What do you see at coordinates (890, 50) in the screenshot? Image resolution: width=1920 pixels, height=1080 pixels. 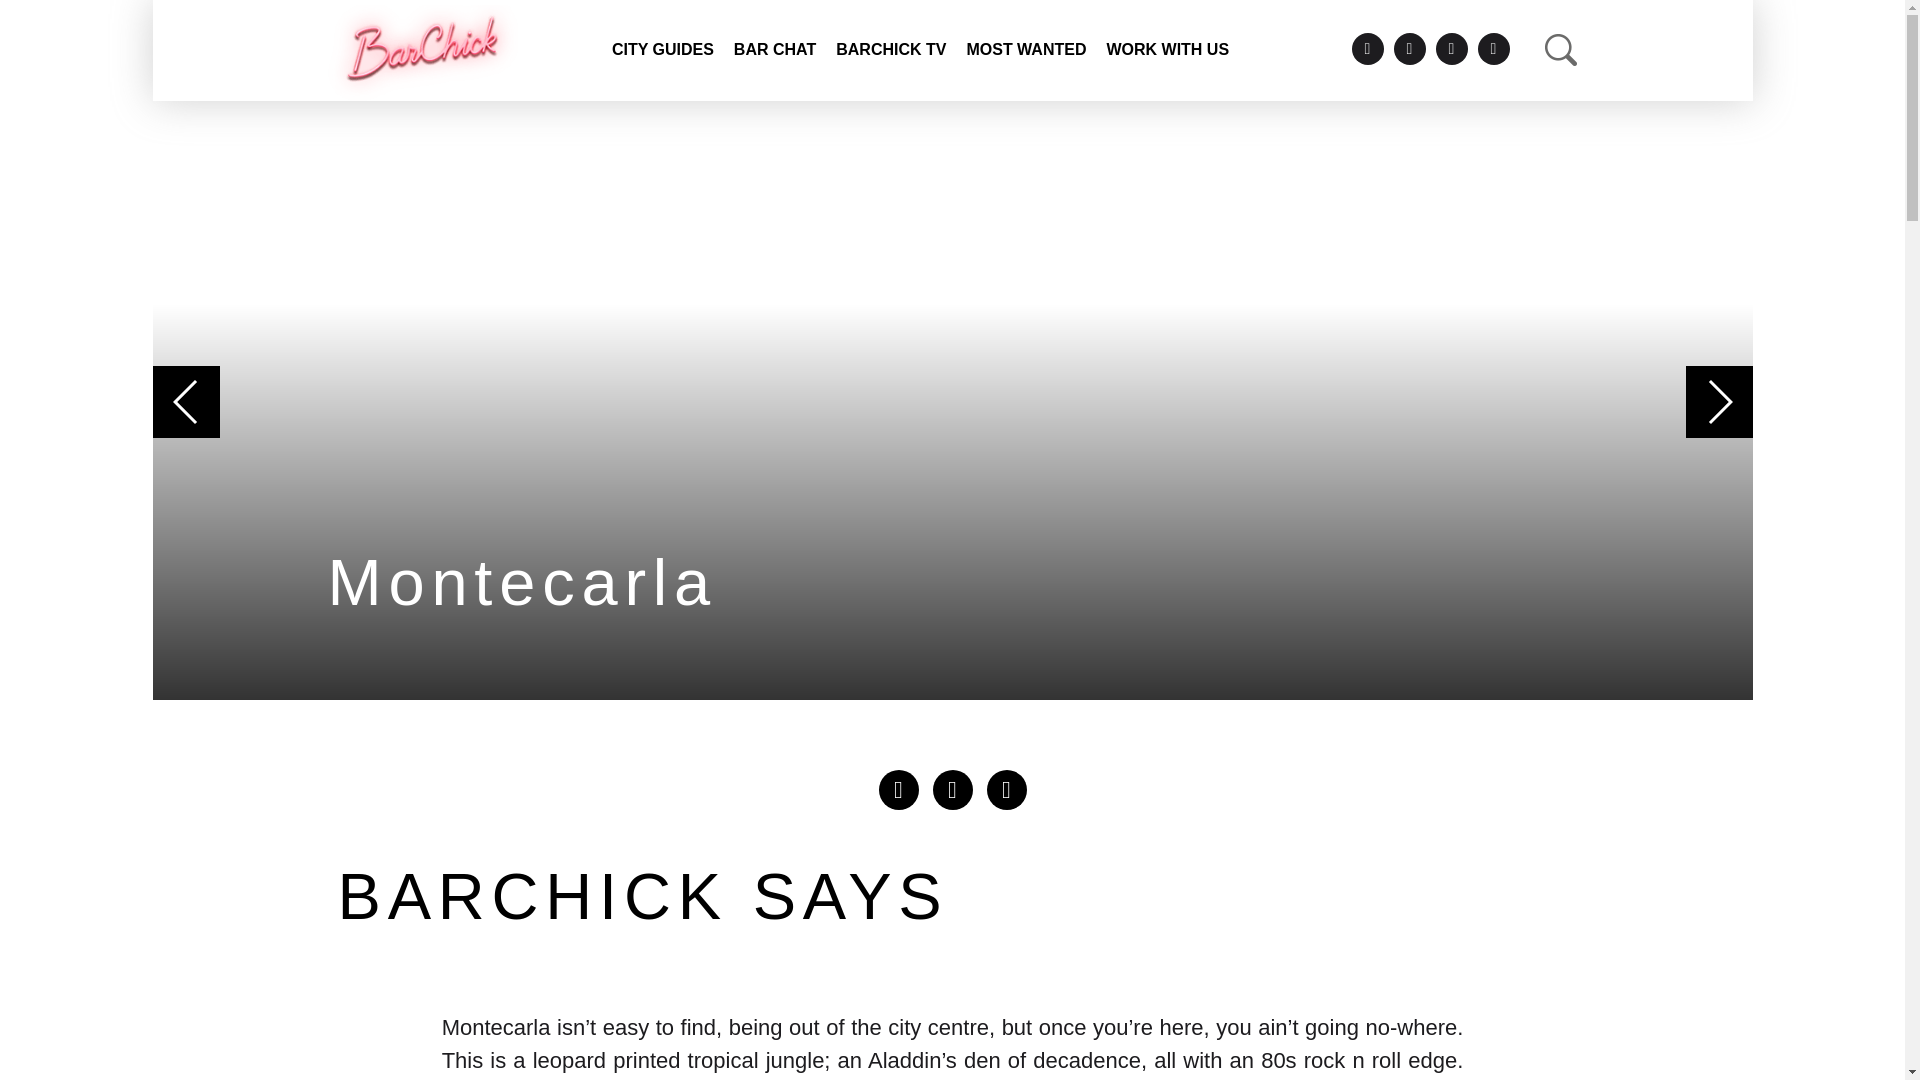 I see `Barchick TV` at bounding box center [890, 50].